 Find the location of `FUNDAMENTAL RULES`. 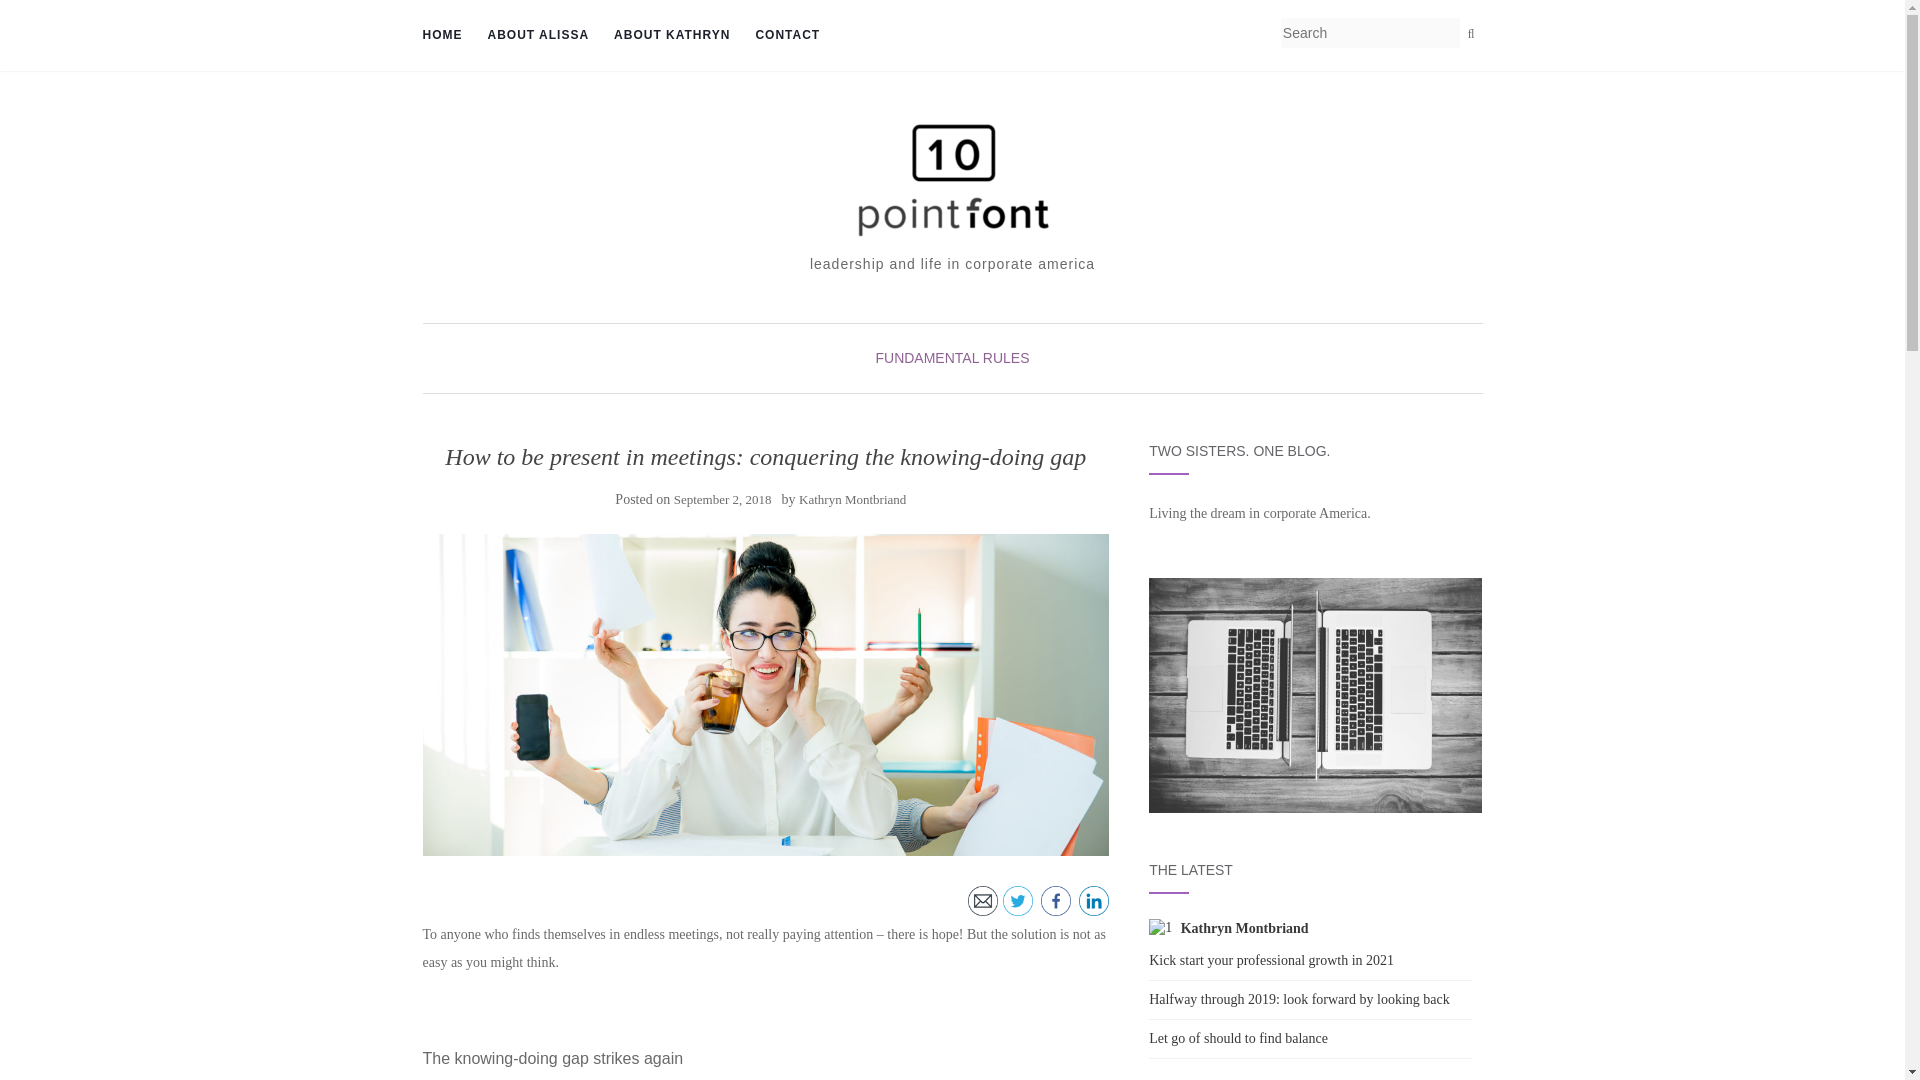

FUNDAMENTAL RULES is located at coordinates (952, 358).